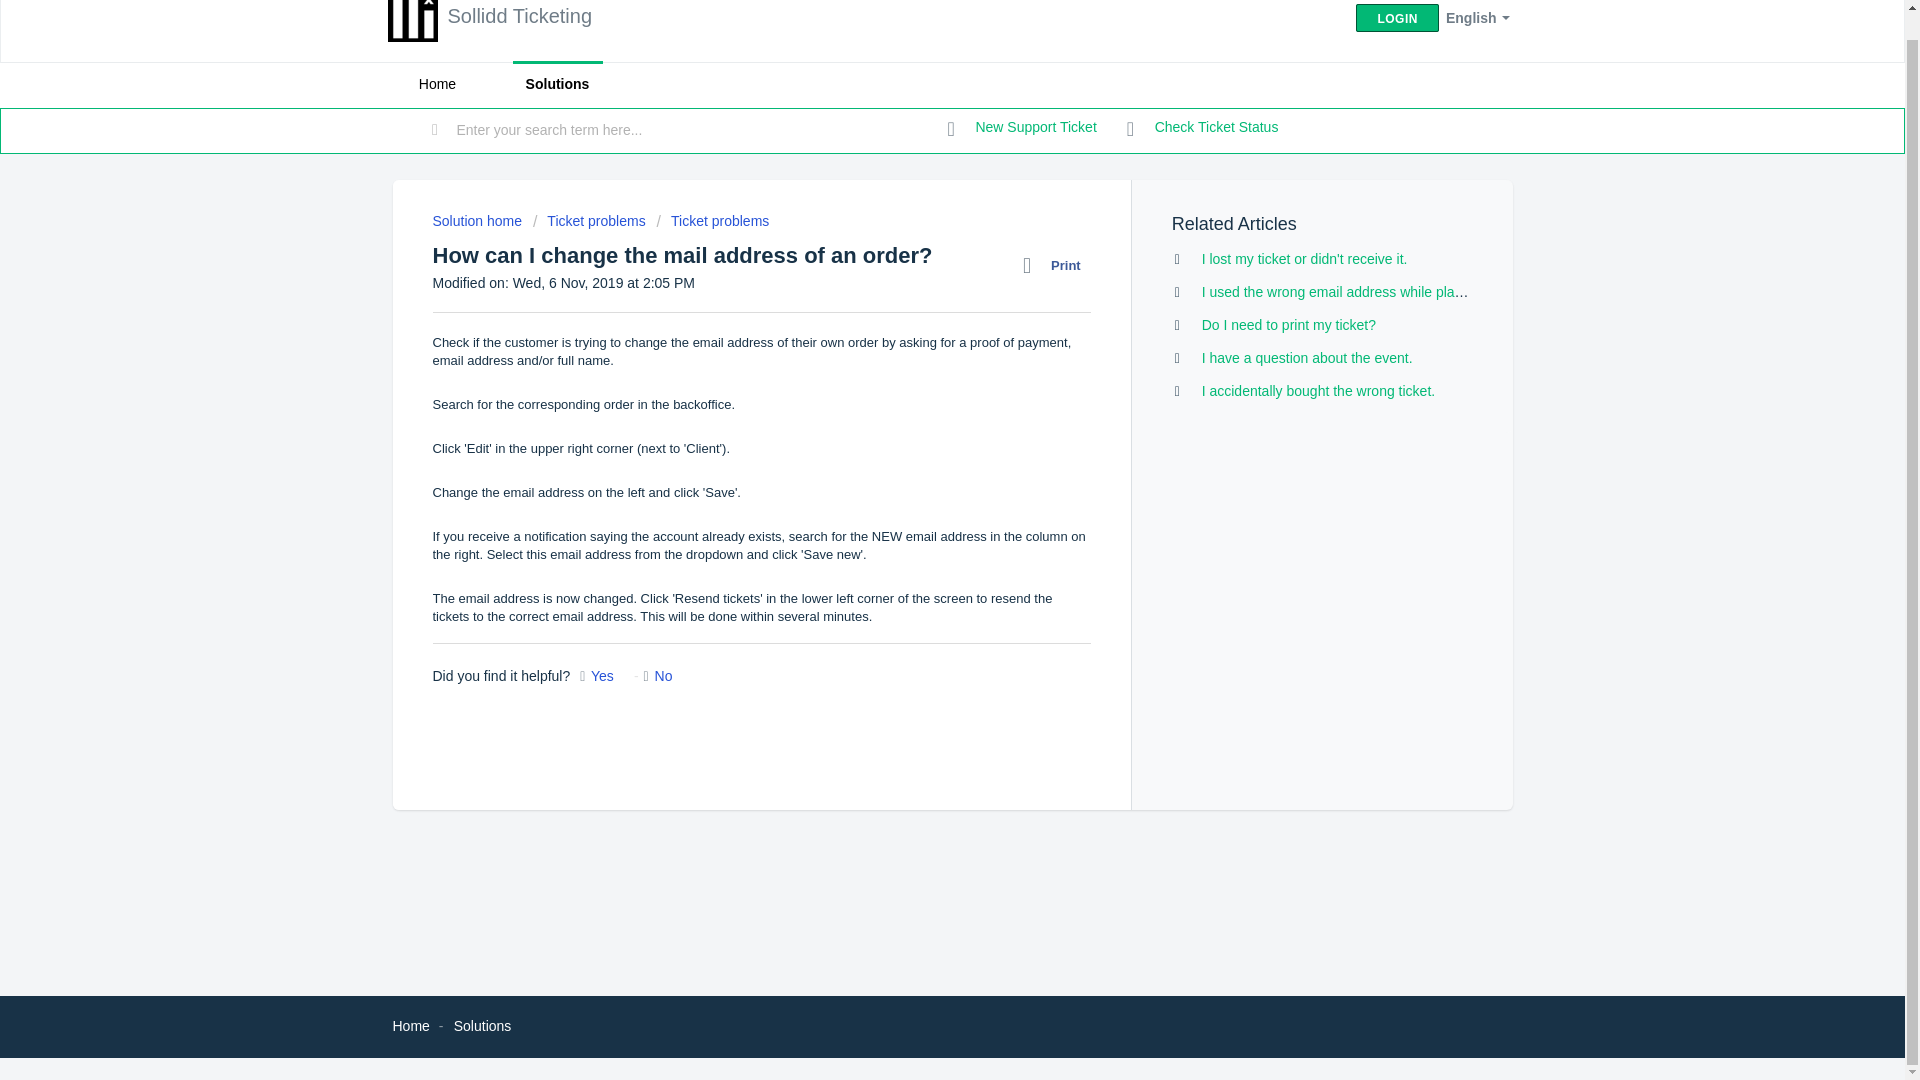  What do you see at coordinates (436, 84) in the screenshot?
I see `Home` at bounding box center [436, 84].